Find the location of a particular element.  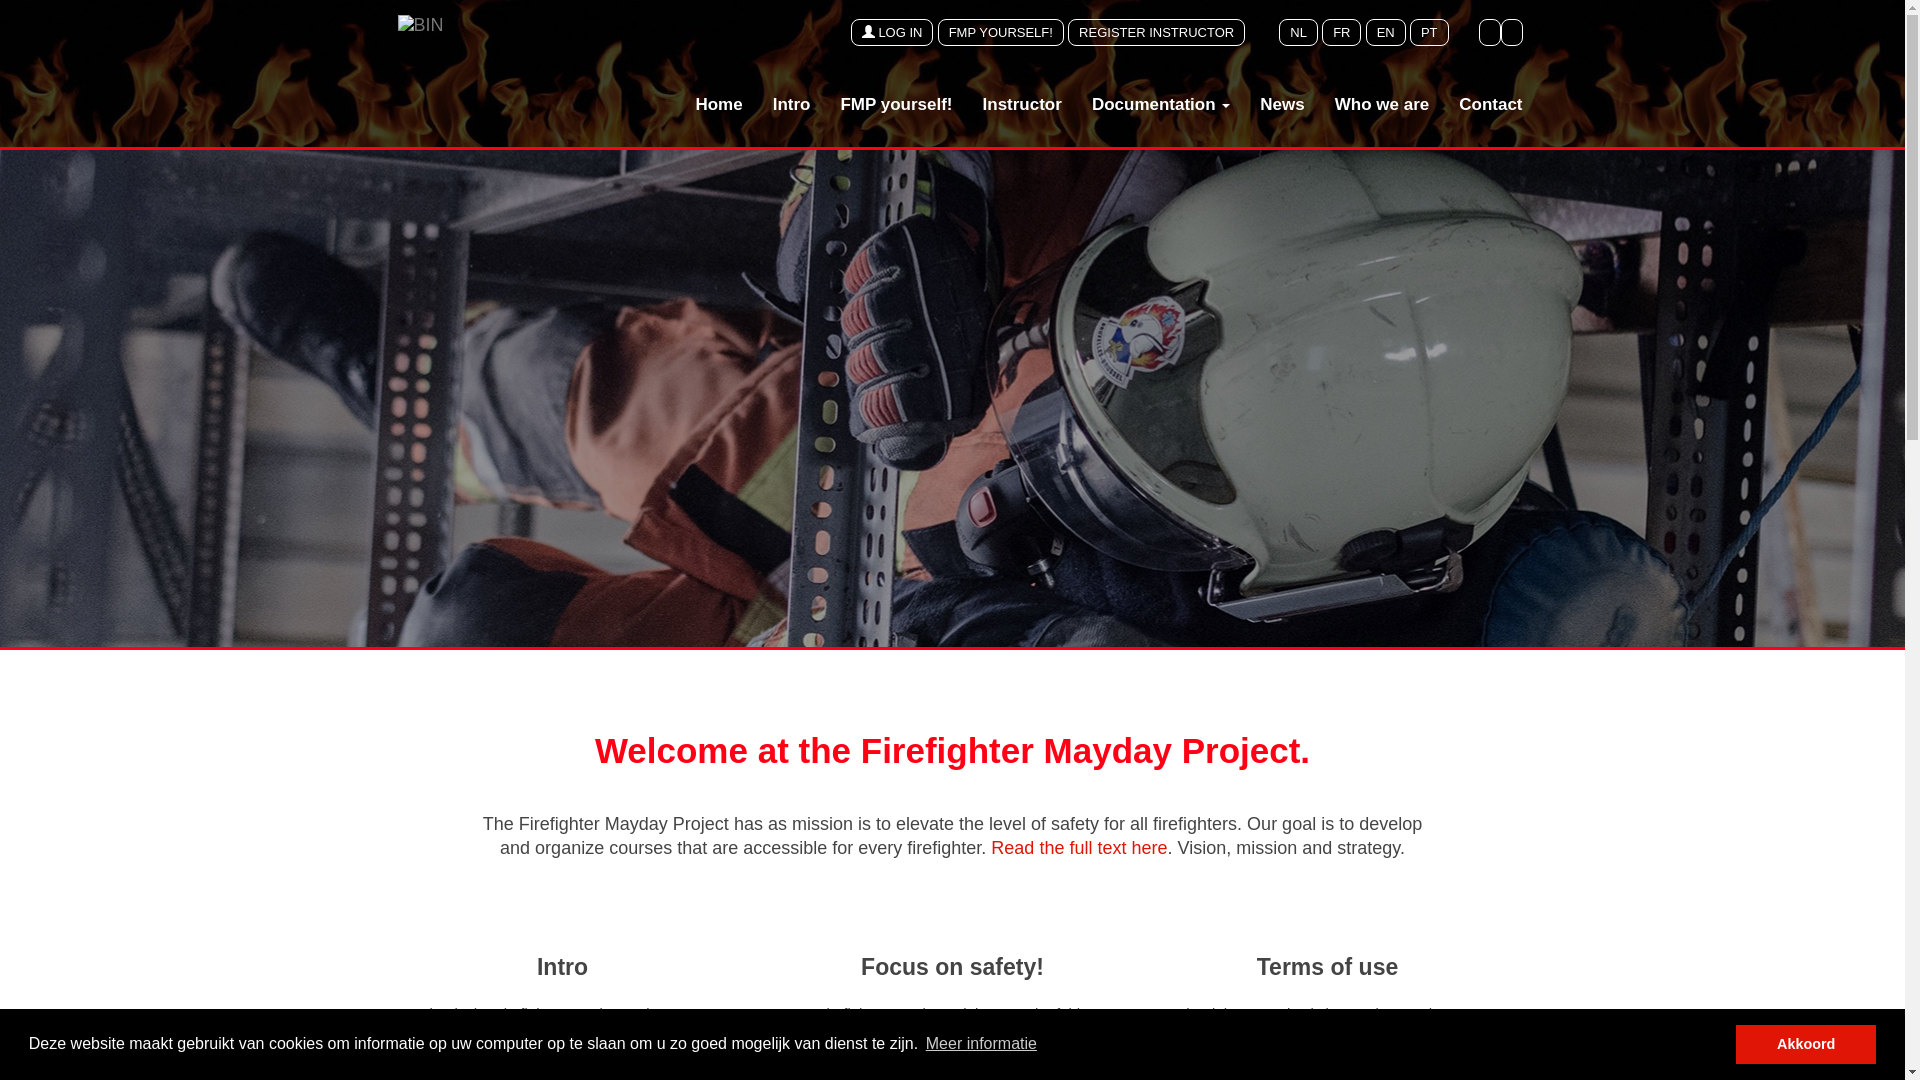

Intro is located at coordinates (792, 105).